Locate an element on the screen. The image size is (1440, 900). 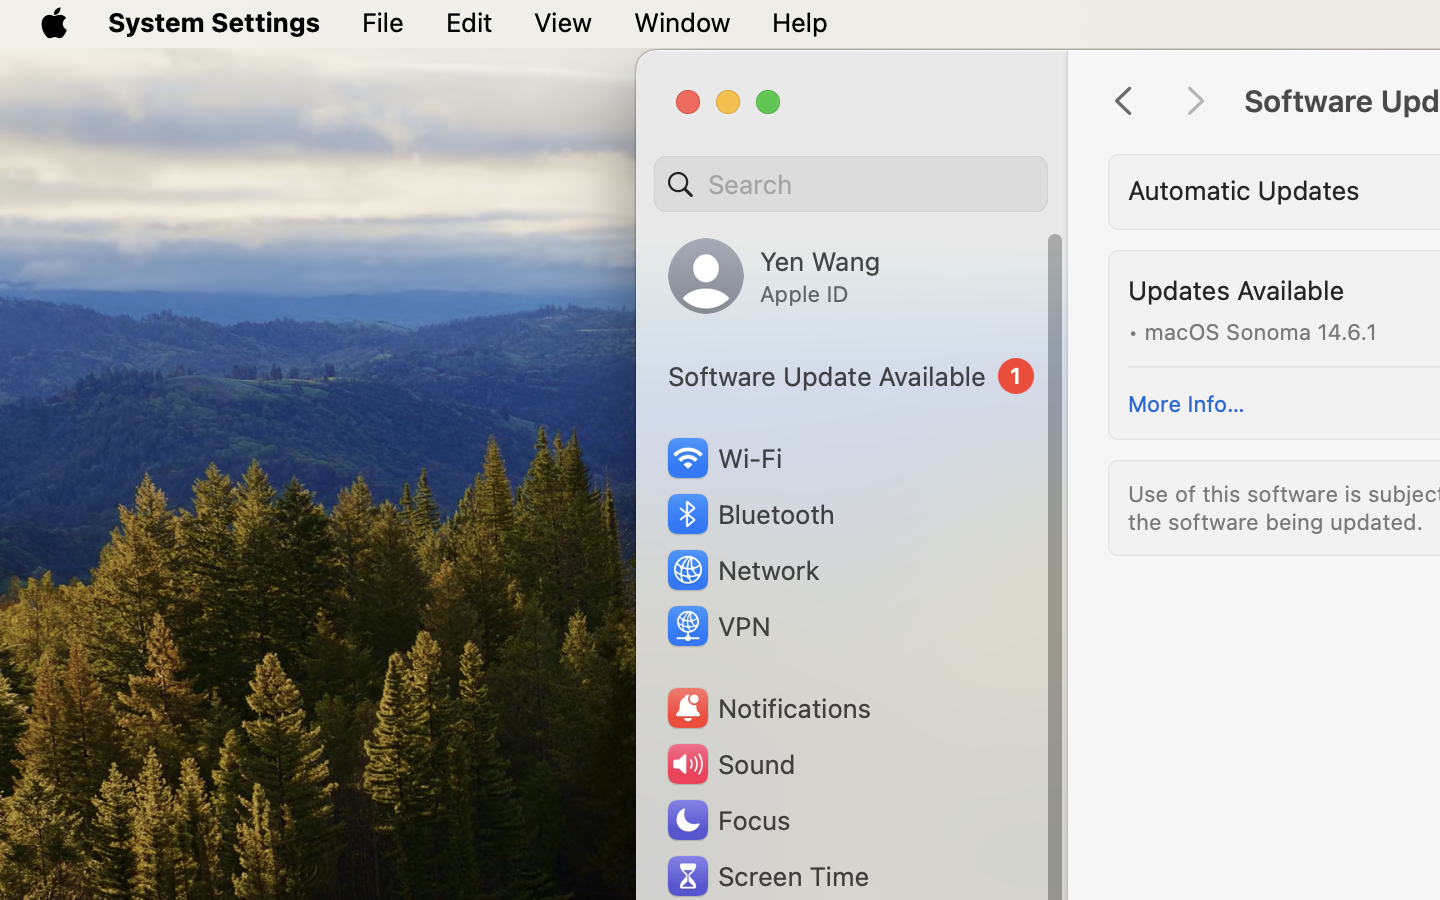
1 is located at coordinates (851, 376).